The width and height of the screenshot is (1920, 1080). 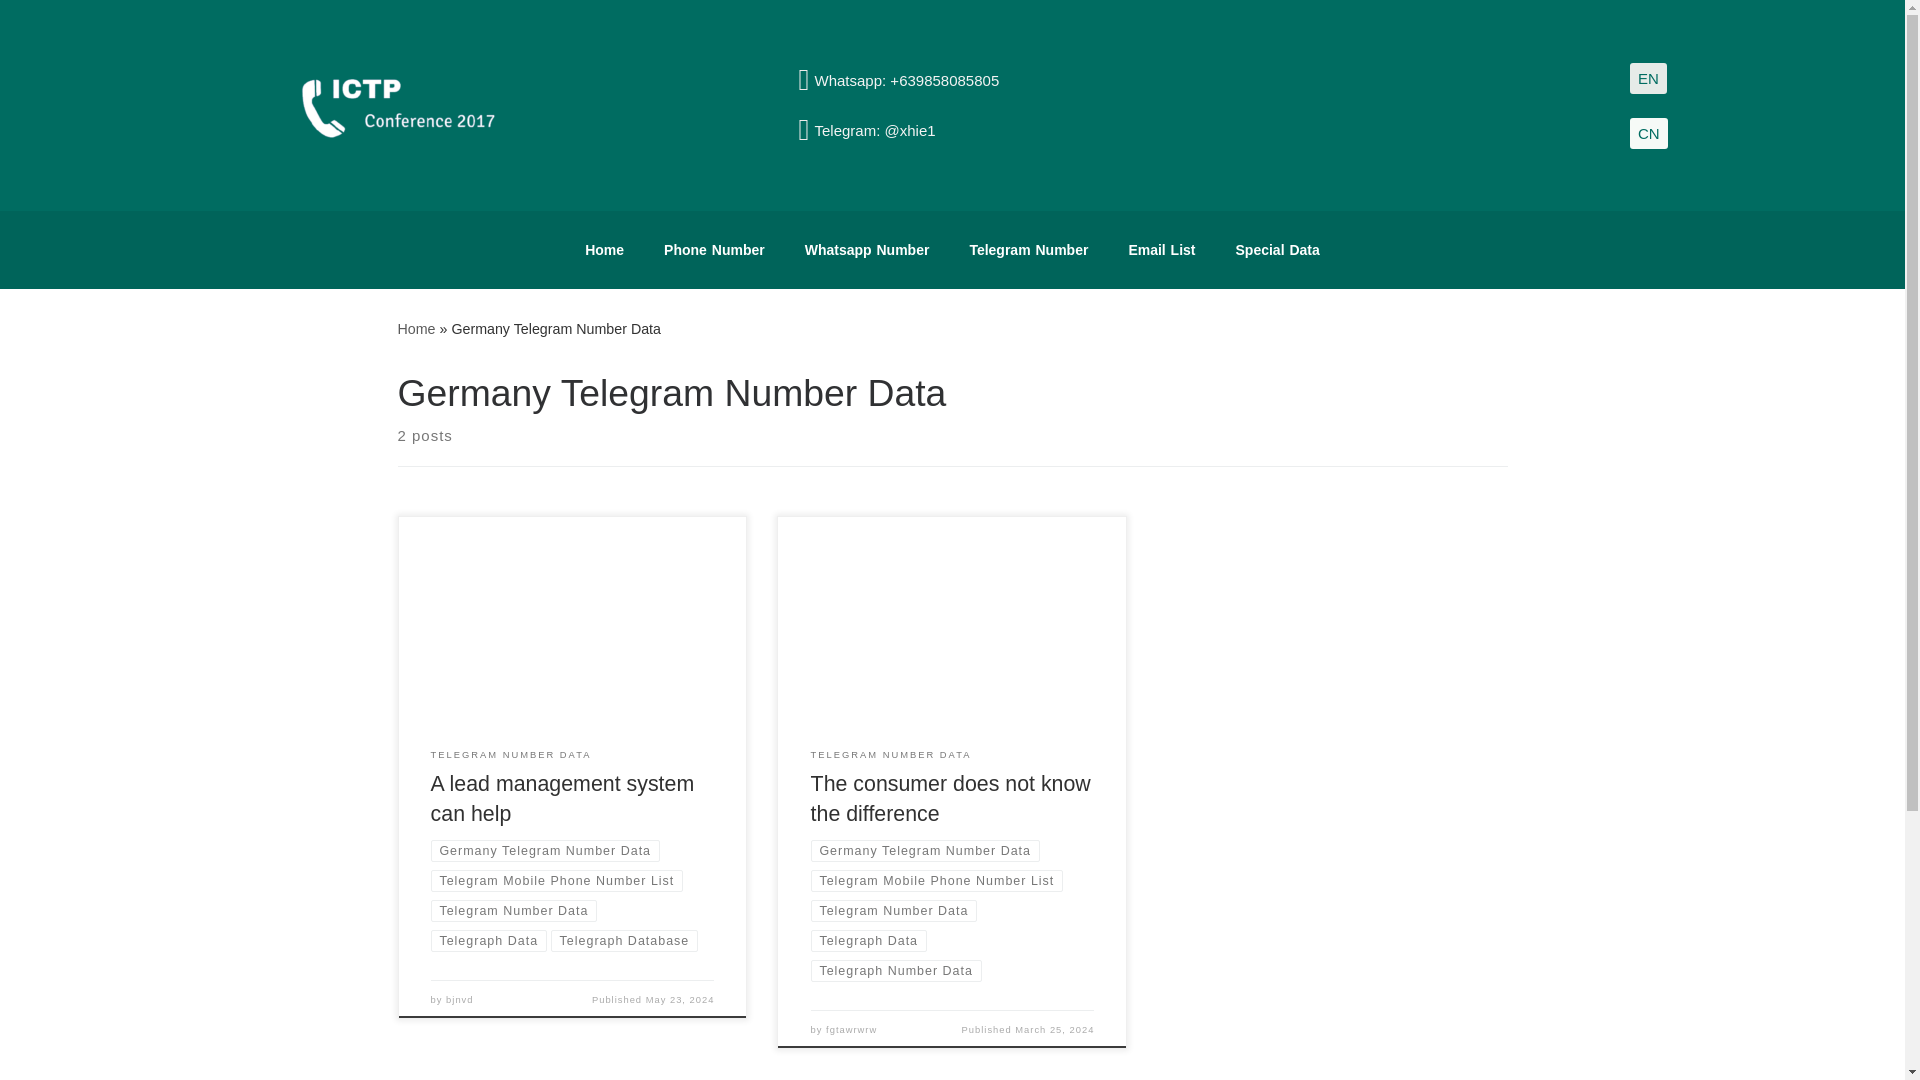 What do you see at coordinates (556, 881) in the screenshot?
I see `View all posts in Telegram Mobile Phone Number List` at bounding box center [556, 881].